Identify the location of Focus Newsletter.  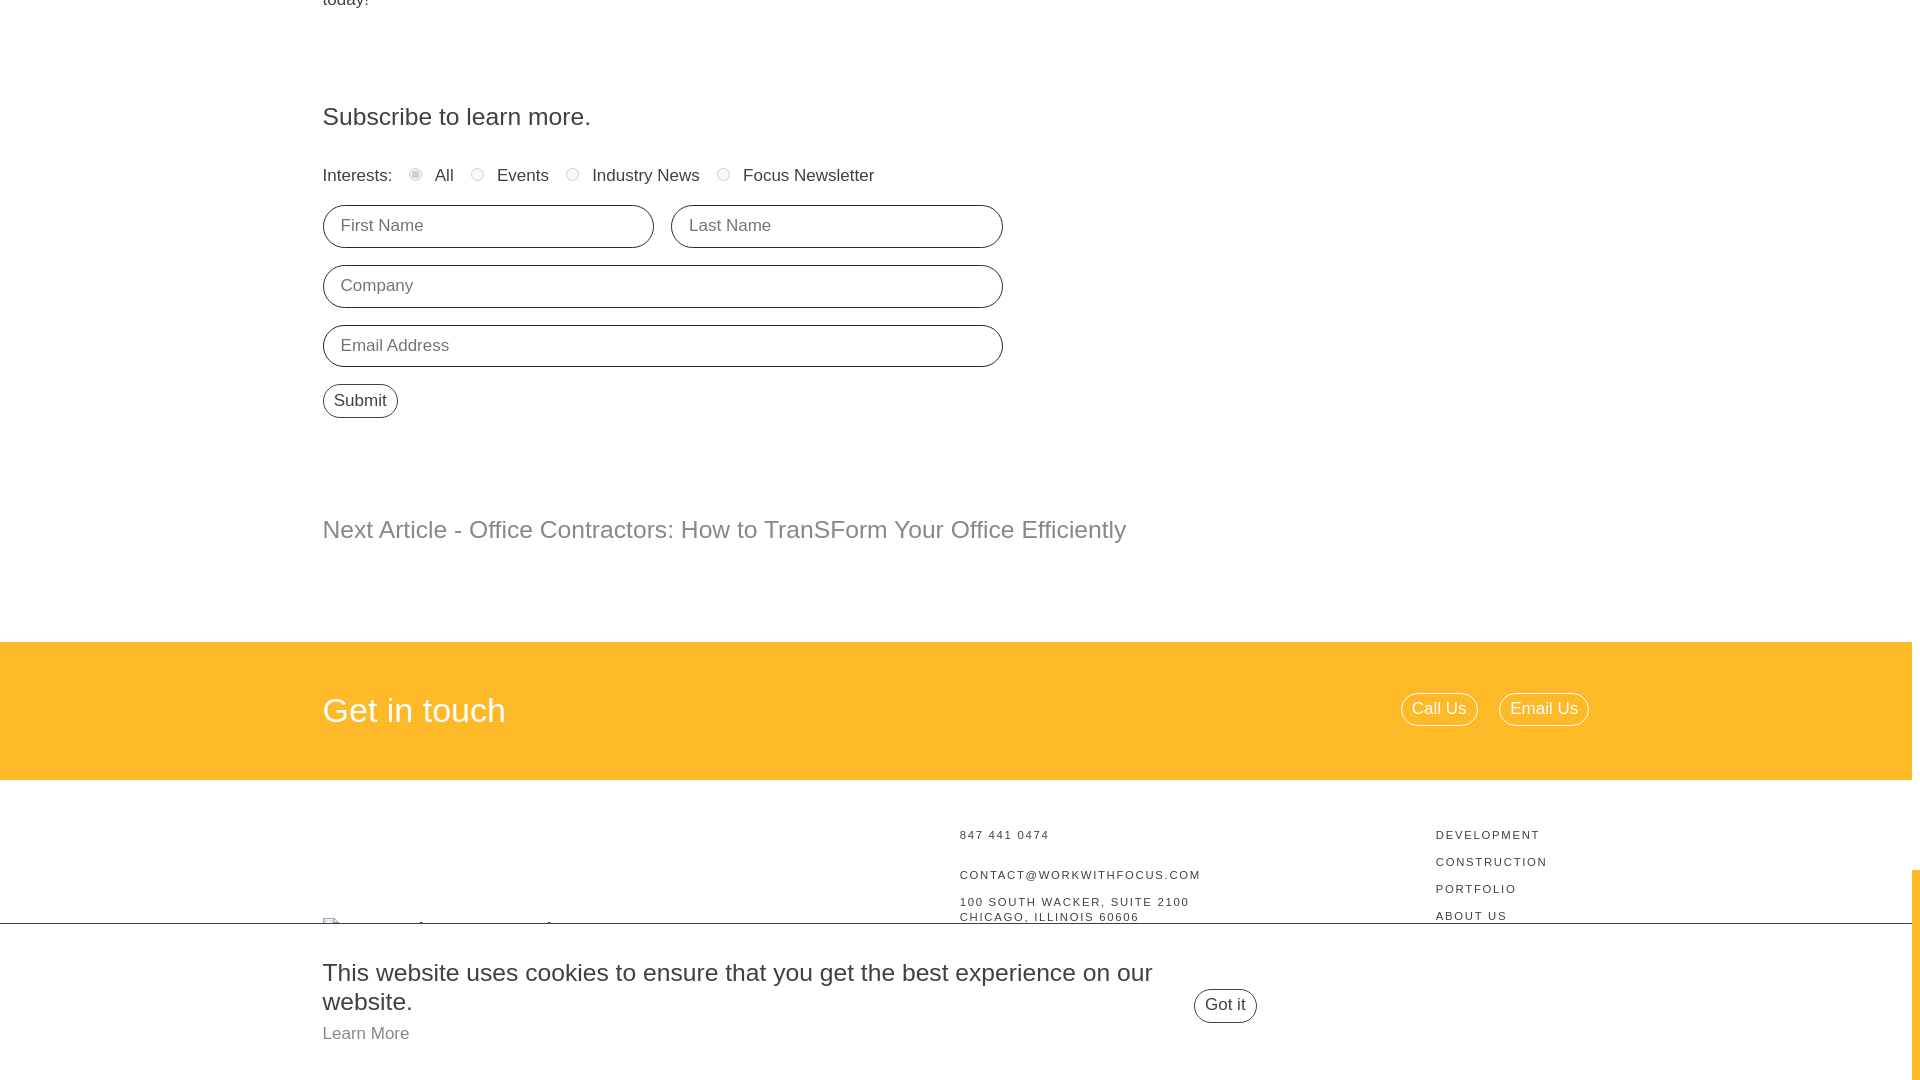
(722, 174).